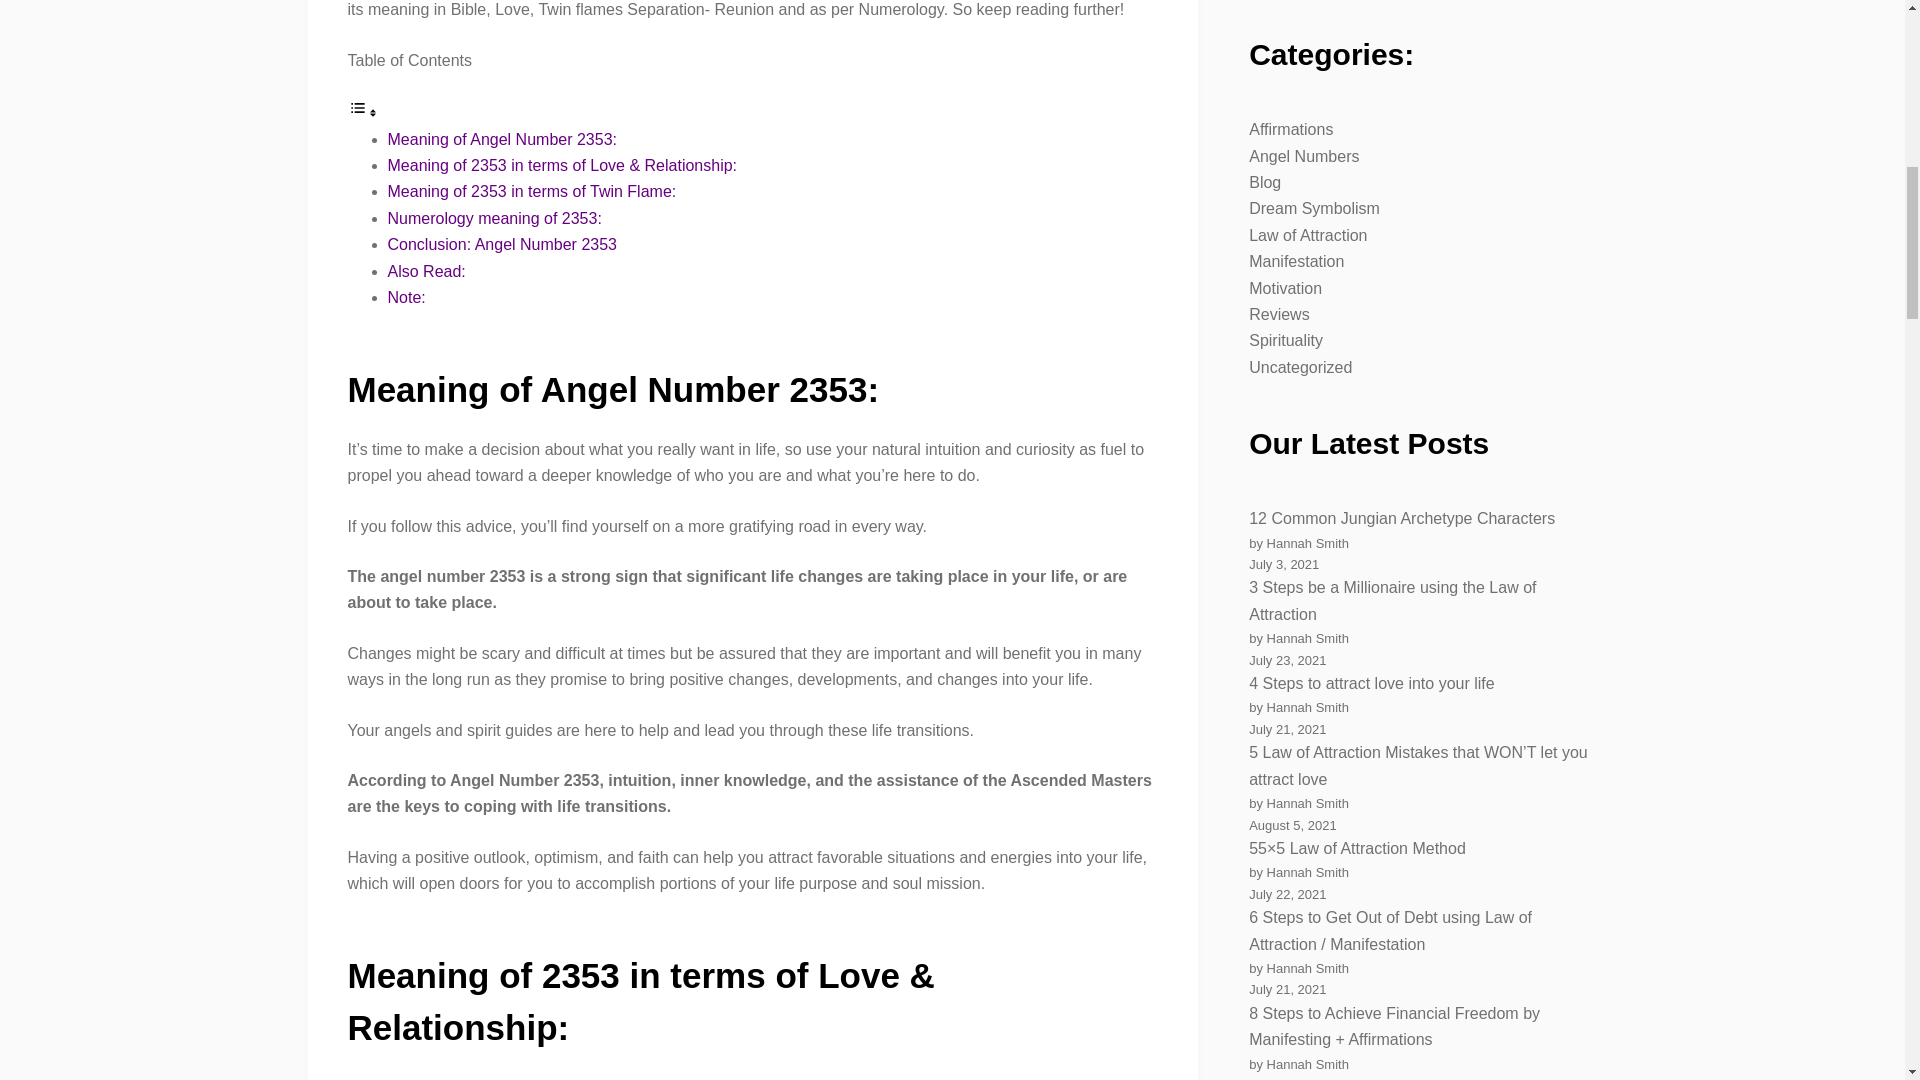 This screenshot has height=1080, width=1920. What do you see at coordinates (502, 138) in the screenshot?
I see `Meaning of Angel Number 2353:` at bounding box center [502, 138].